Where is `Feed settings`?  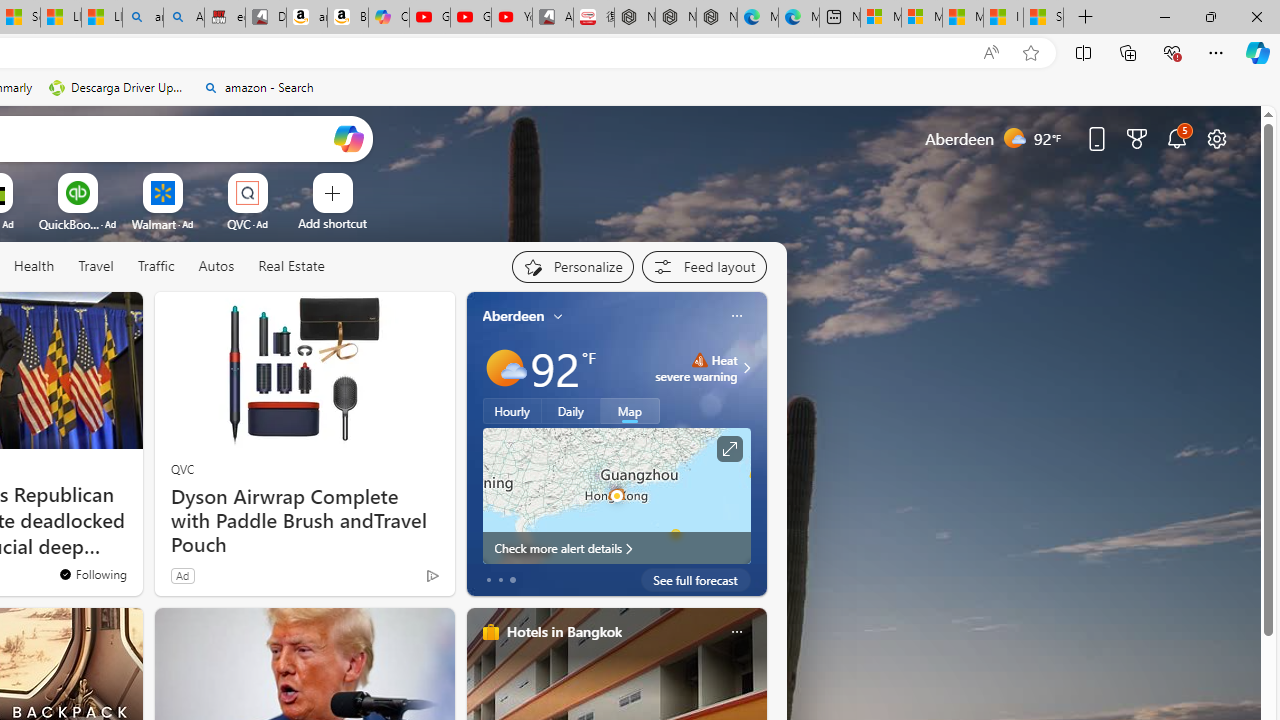 Feed settings is located at coordinates (704, 266).